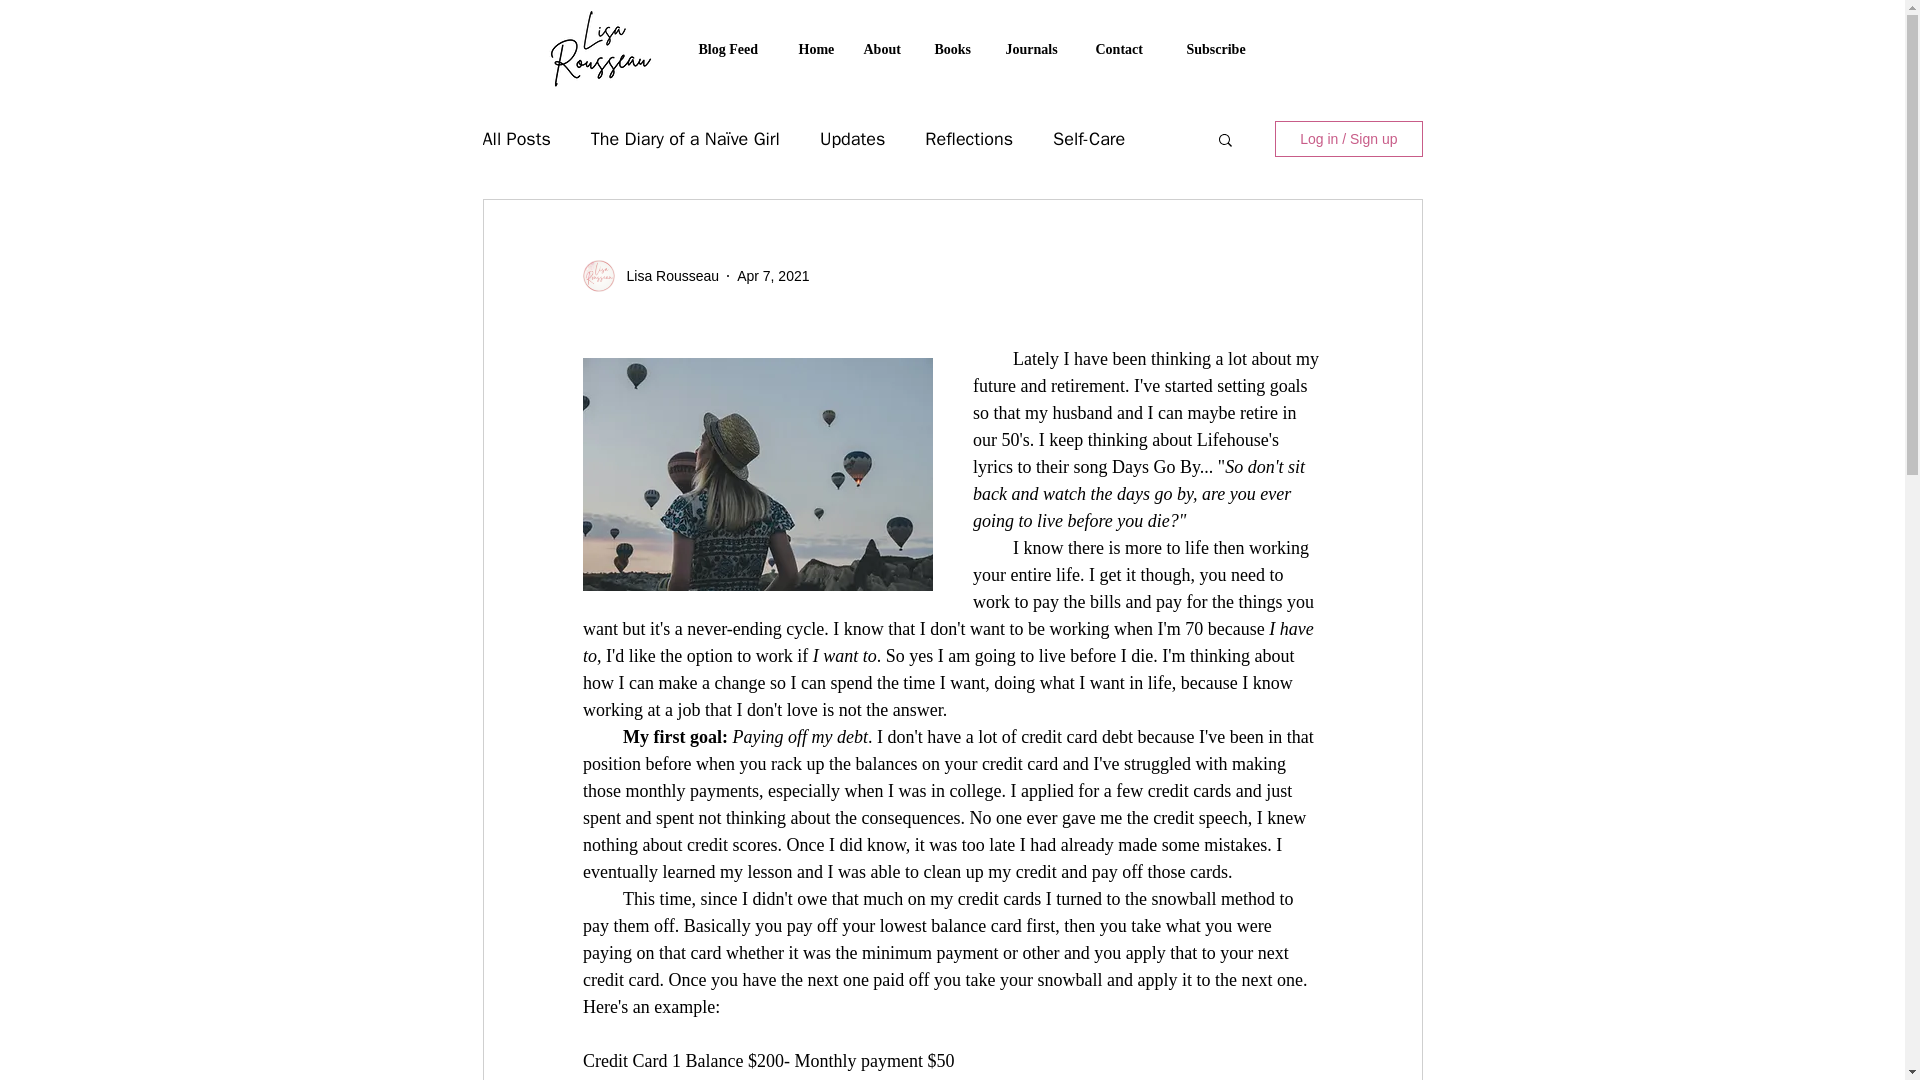 The height and width of the screenshot is (1080, 1920). I want to click on Self-Care, so click(1088, 139).